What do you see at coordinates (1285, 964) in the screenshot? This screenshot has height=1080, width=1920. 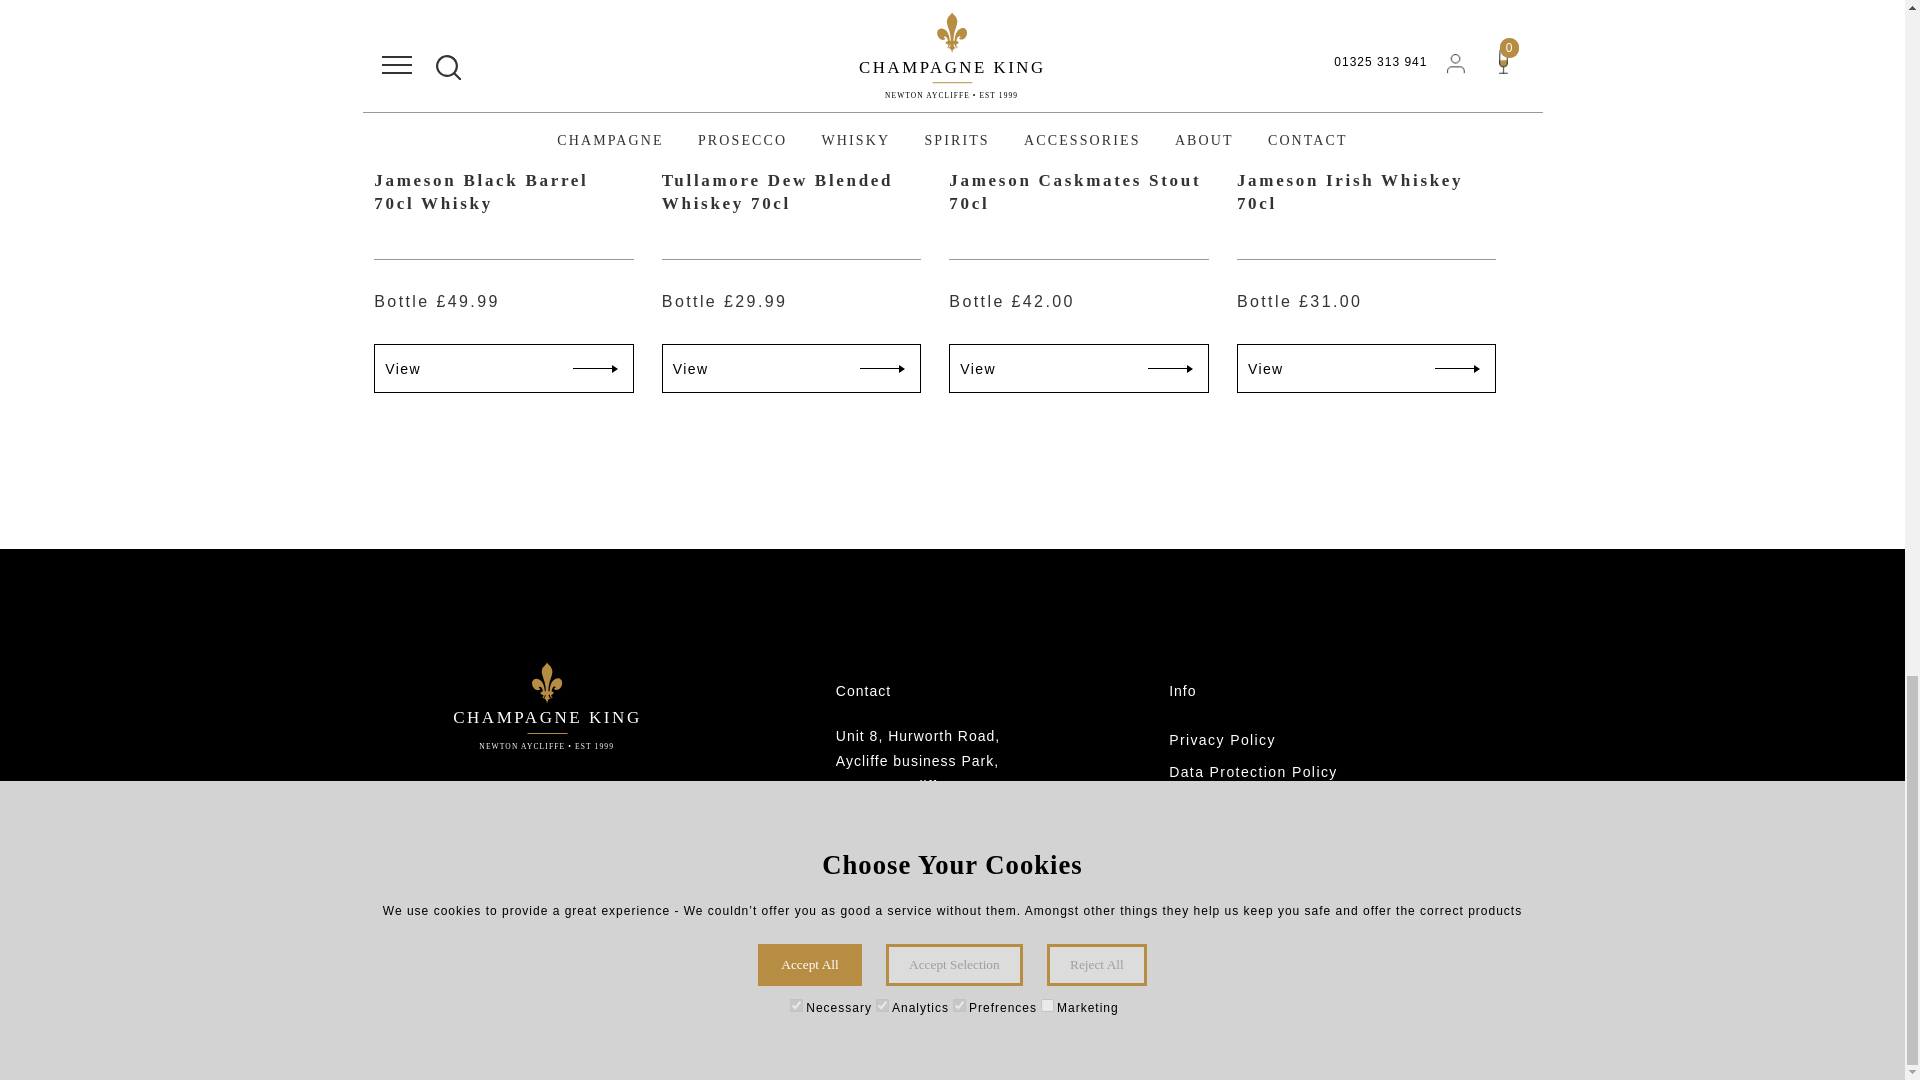 I see `Sitemap` at bounding box center [1285, 964].